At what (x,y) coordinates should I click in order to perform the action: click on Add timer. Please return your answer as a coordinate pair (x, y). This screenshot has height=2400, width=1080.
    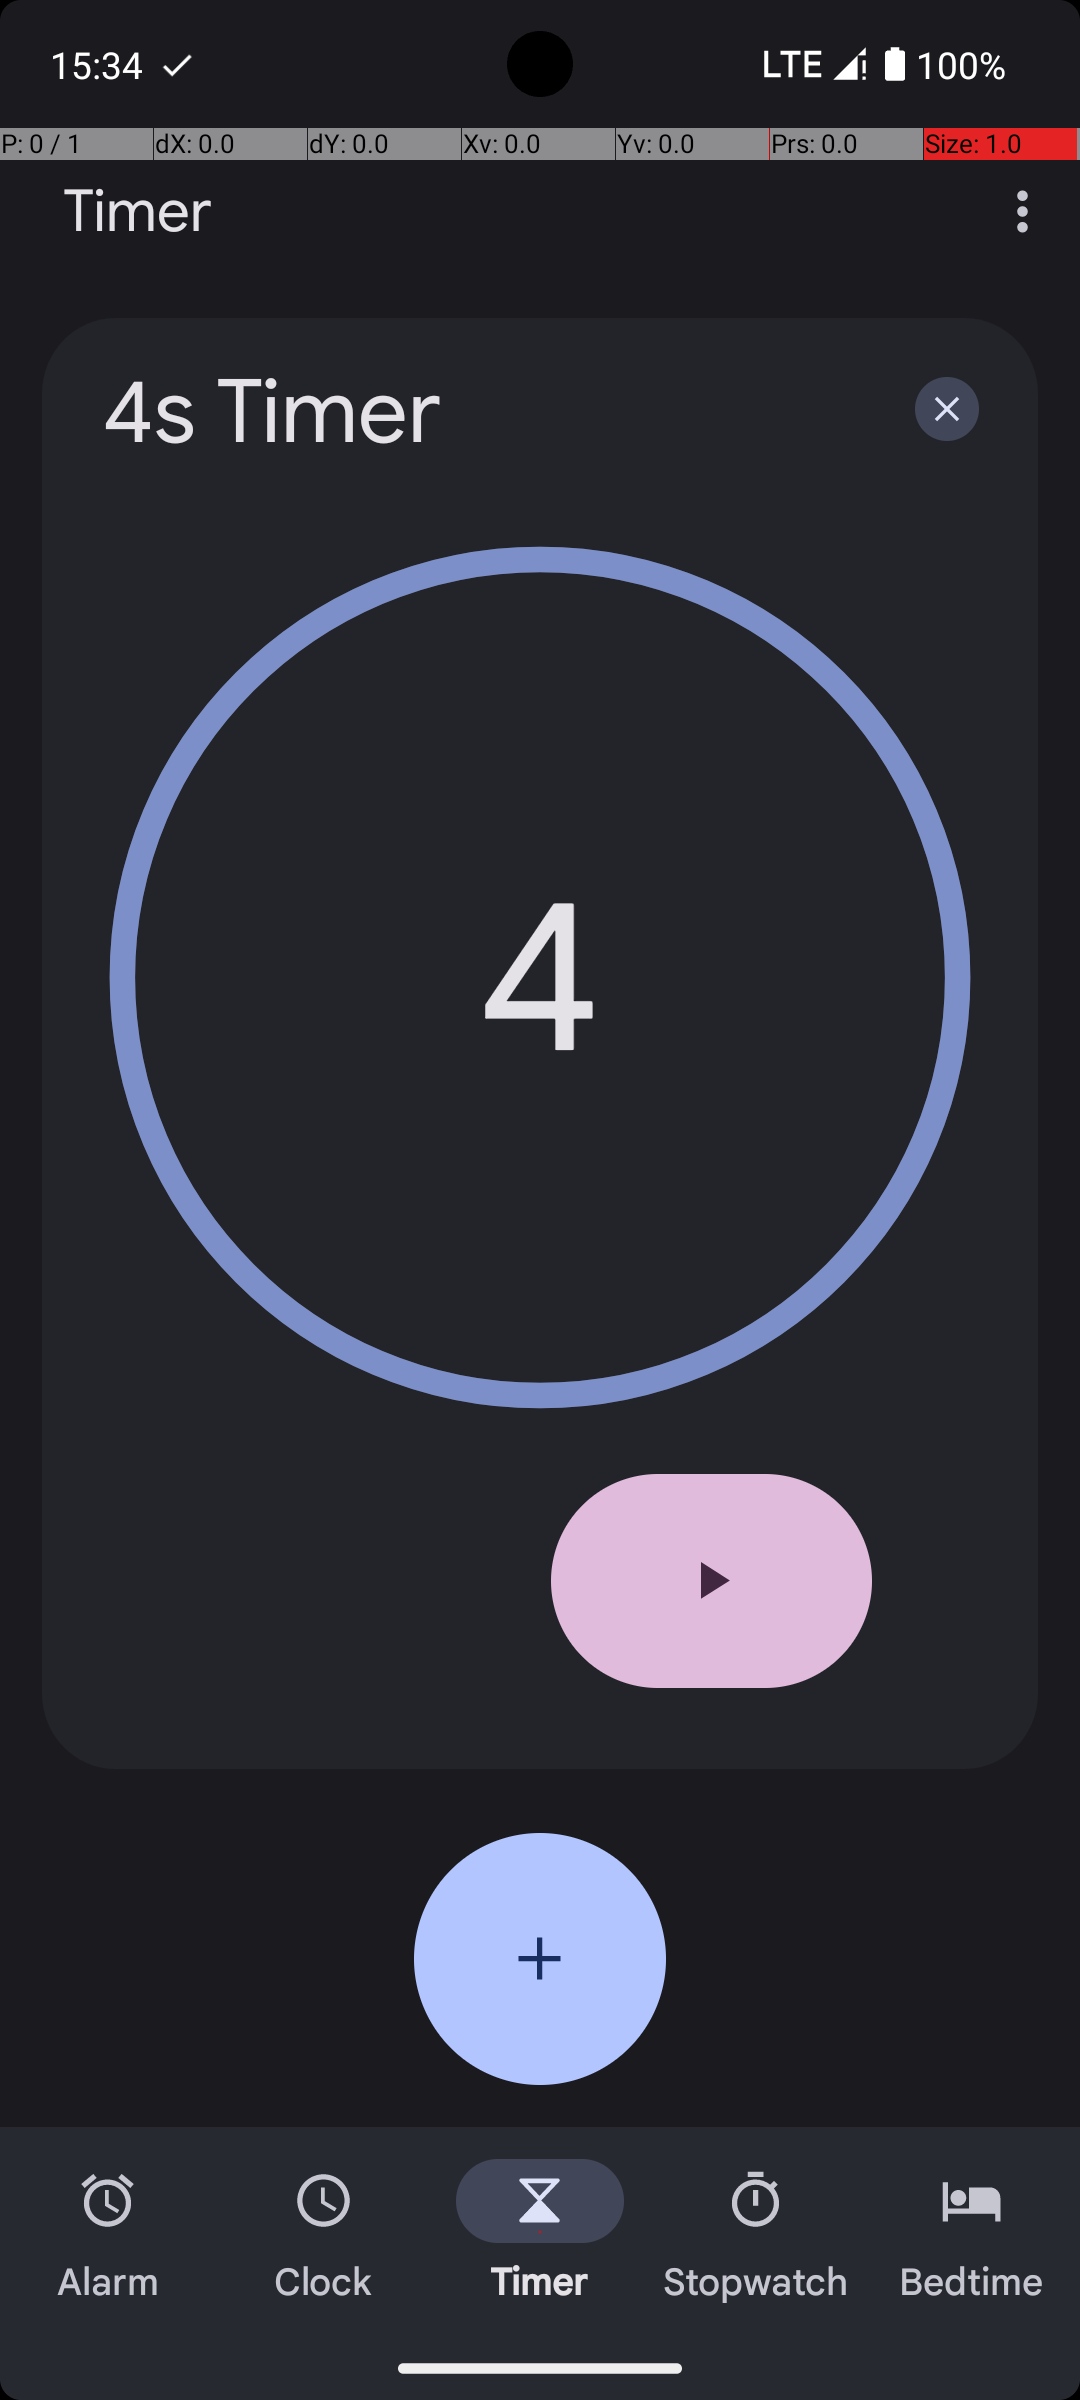
    Looking at the image, I should click on (540, 1959).